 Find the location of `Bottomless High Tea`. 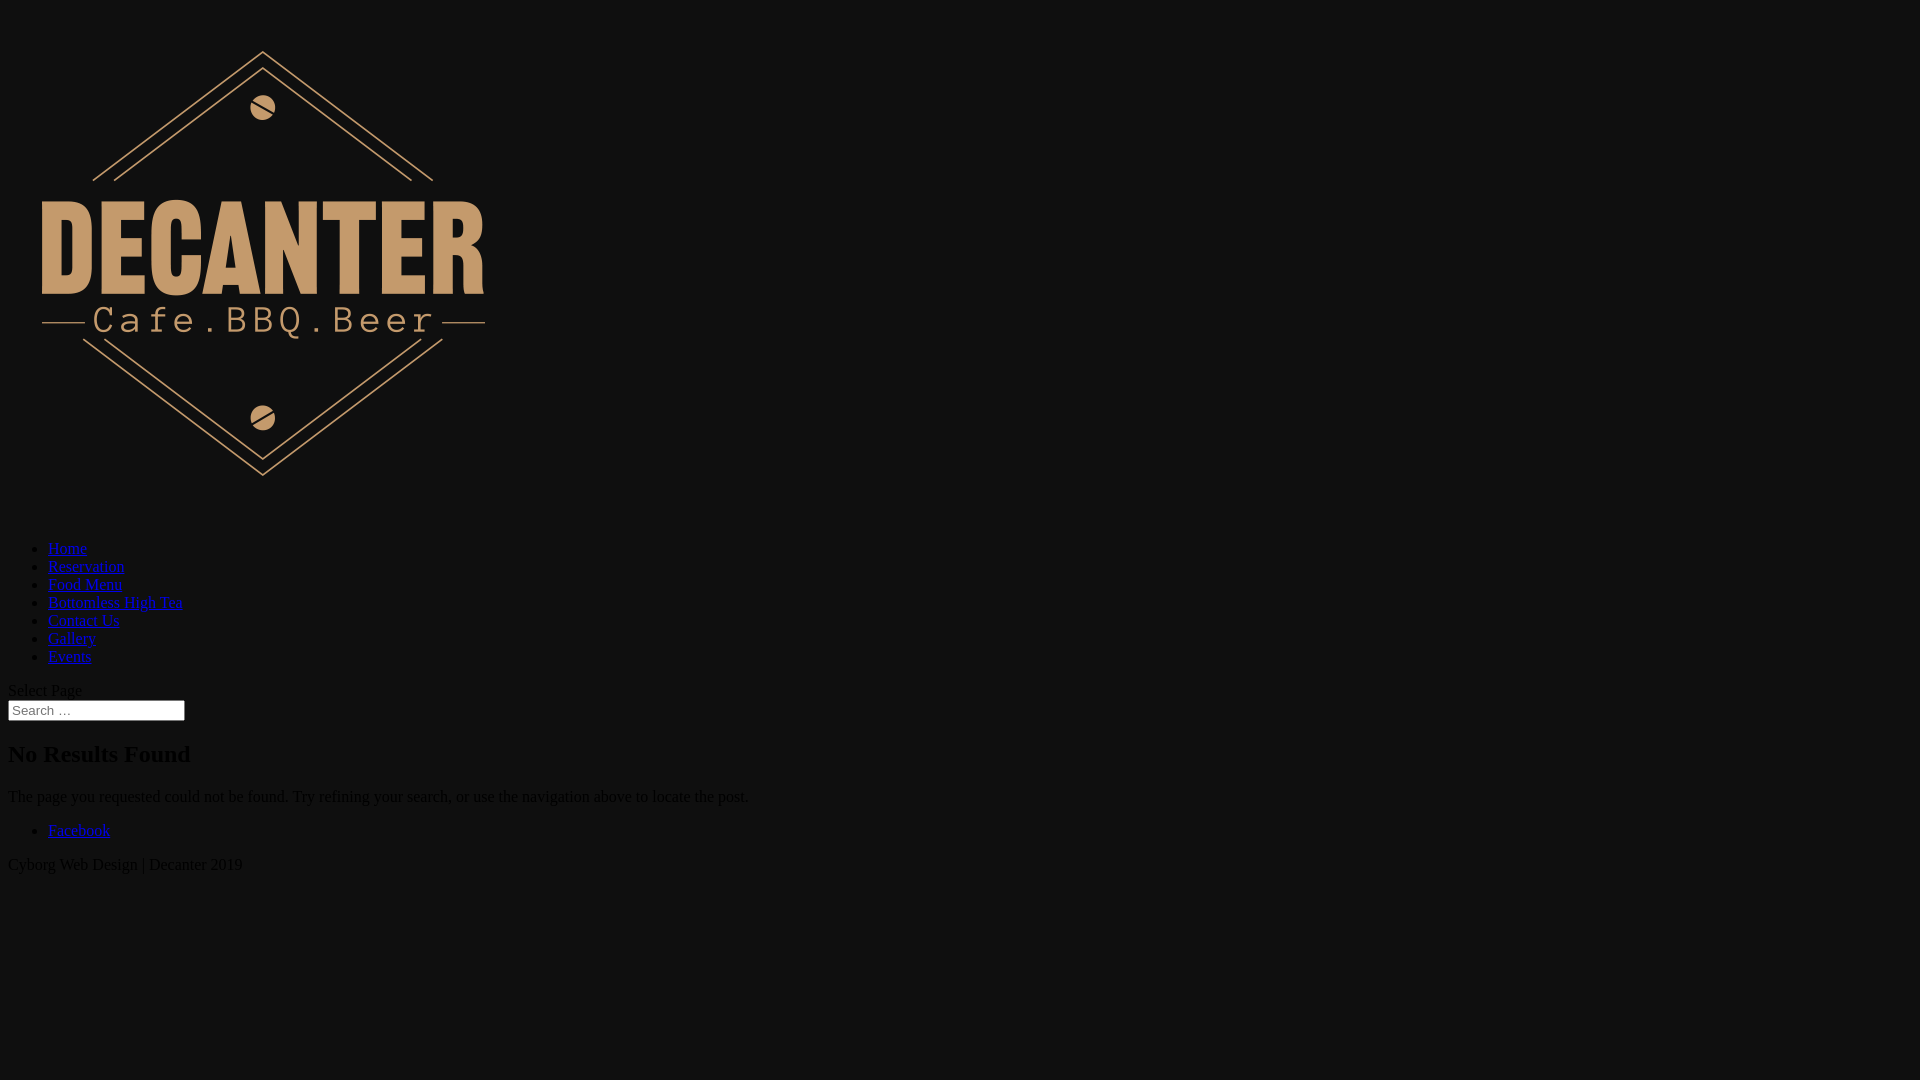

Bottomless High Tea is located at coordinates (116, 602).